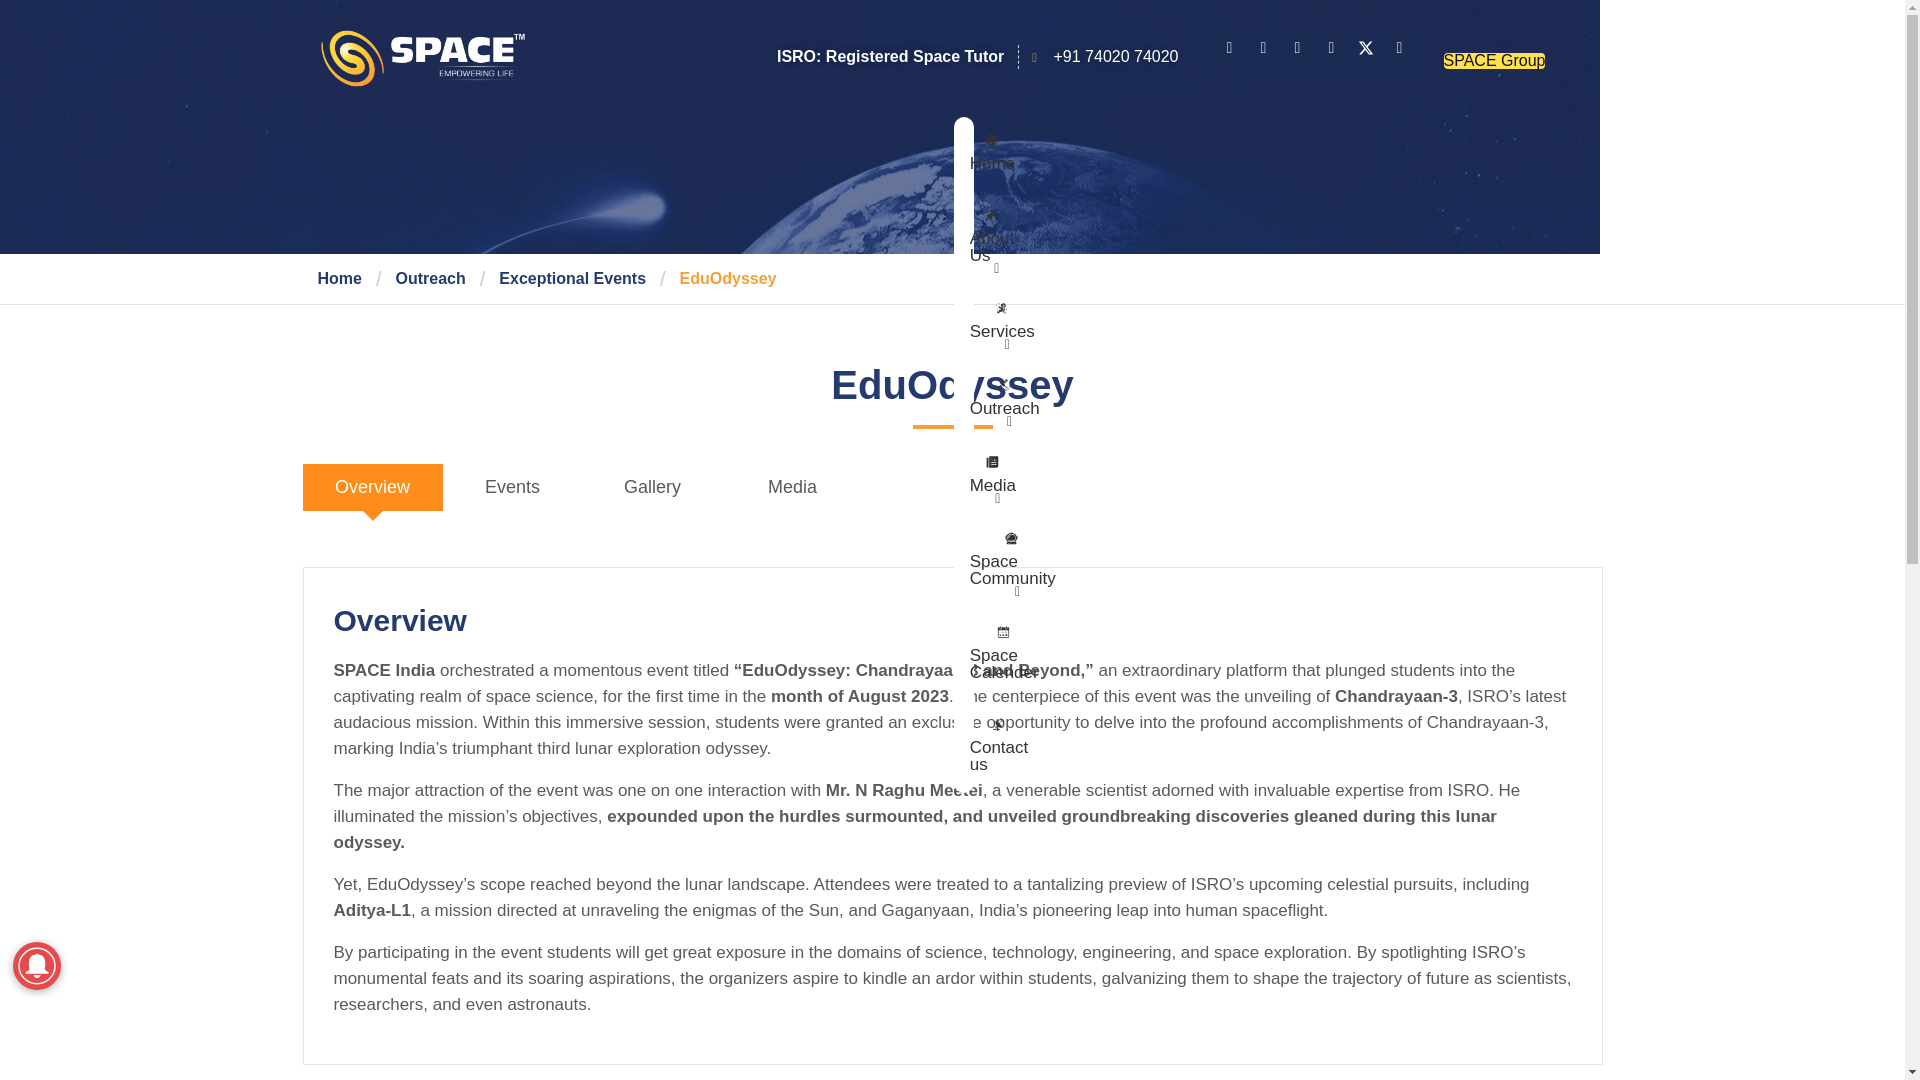 This screenshot has width=1920, height=1080. I want to click on SPACE Group, so click(1494, 60).